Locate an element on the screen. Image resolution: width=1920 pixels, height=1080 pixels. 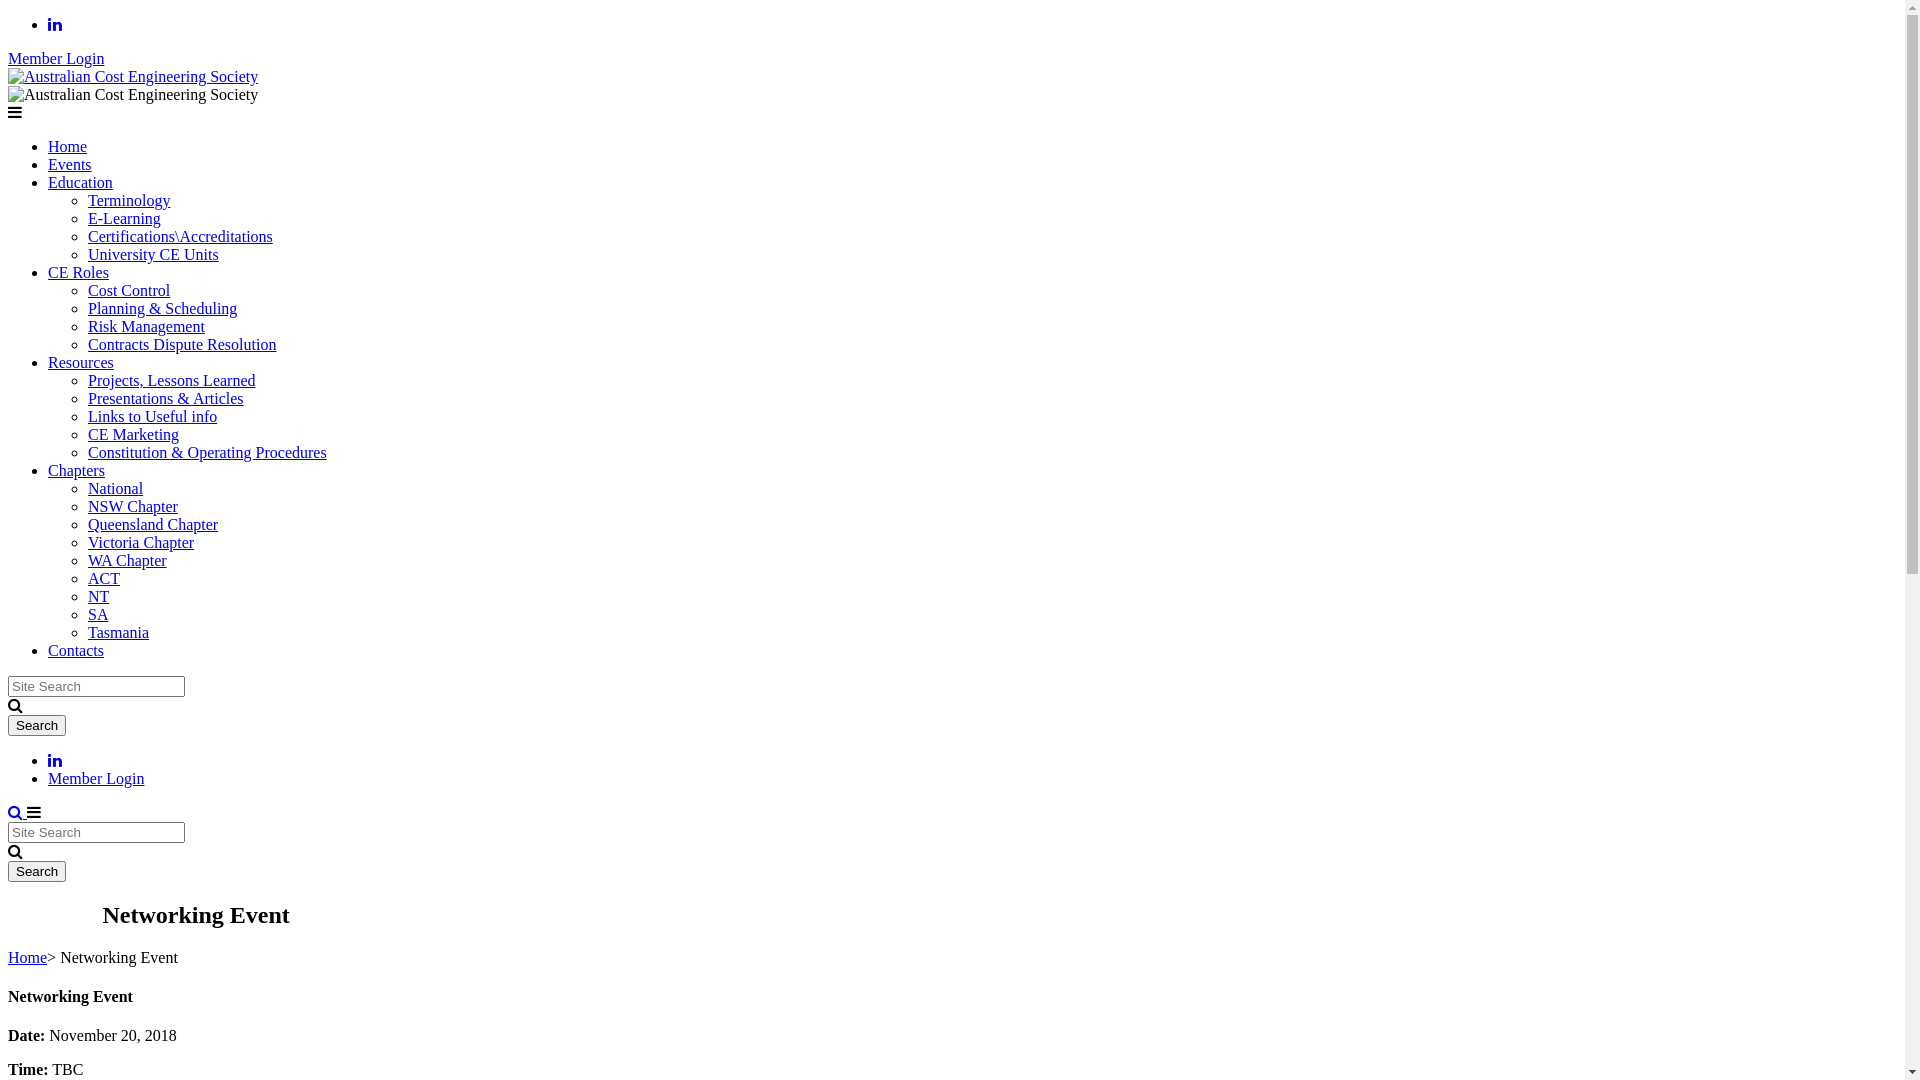
CE Roles is located at coordinates (78, 272).